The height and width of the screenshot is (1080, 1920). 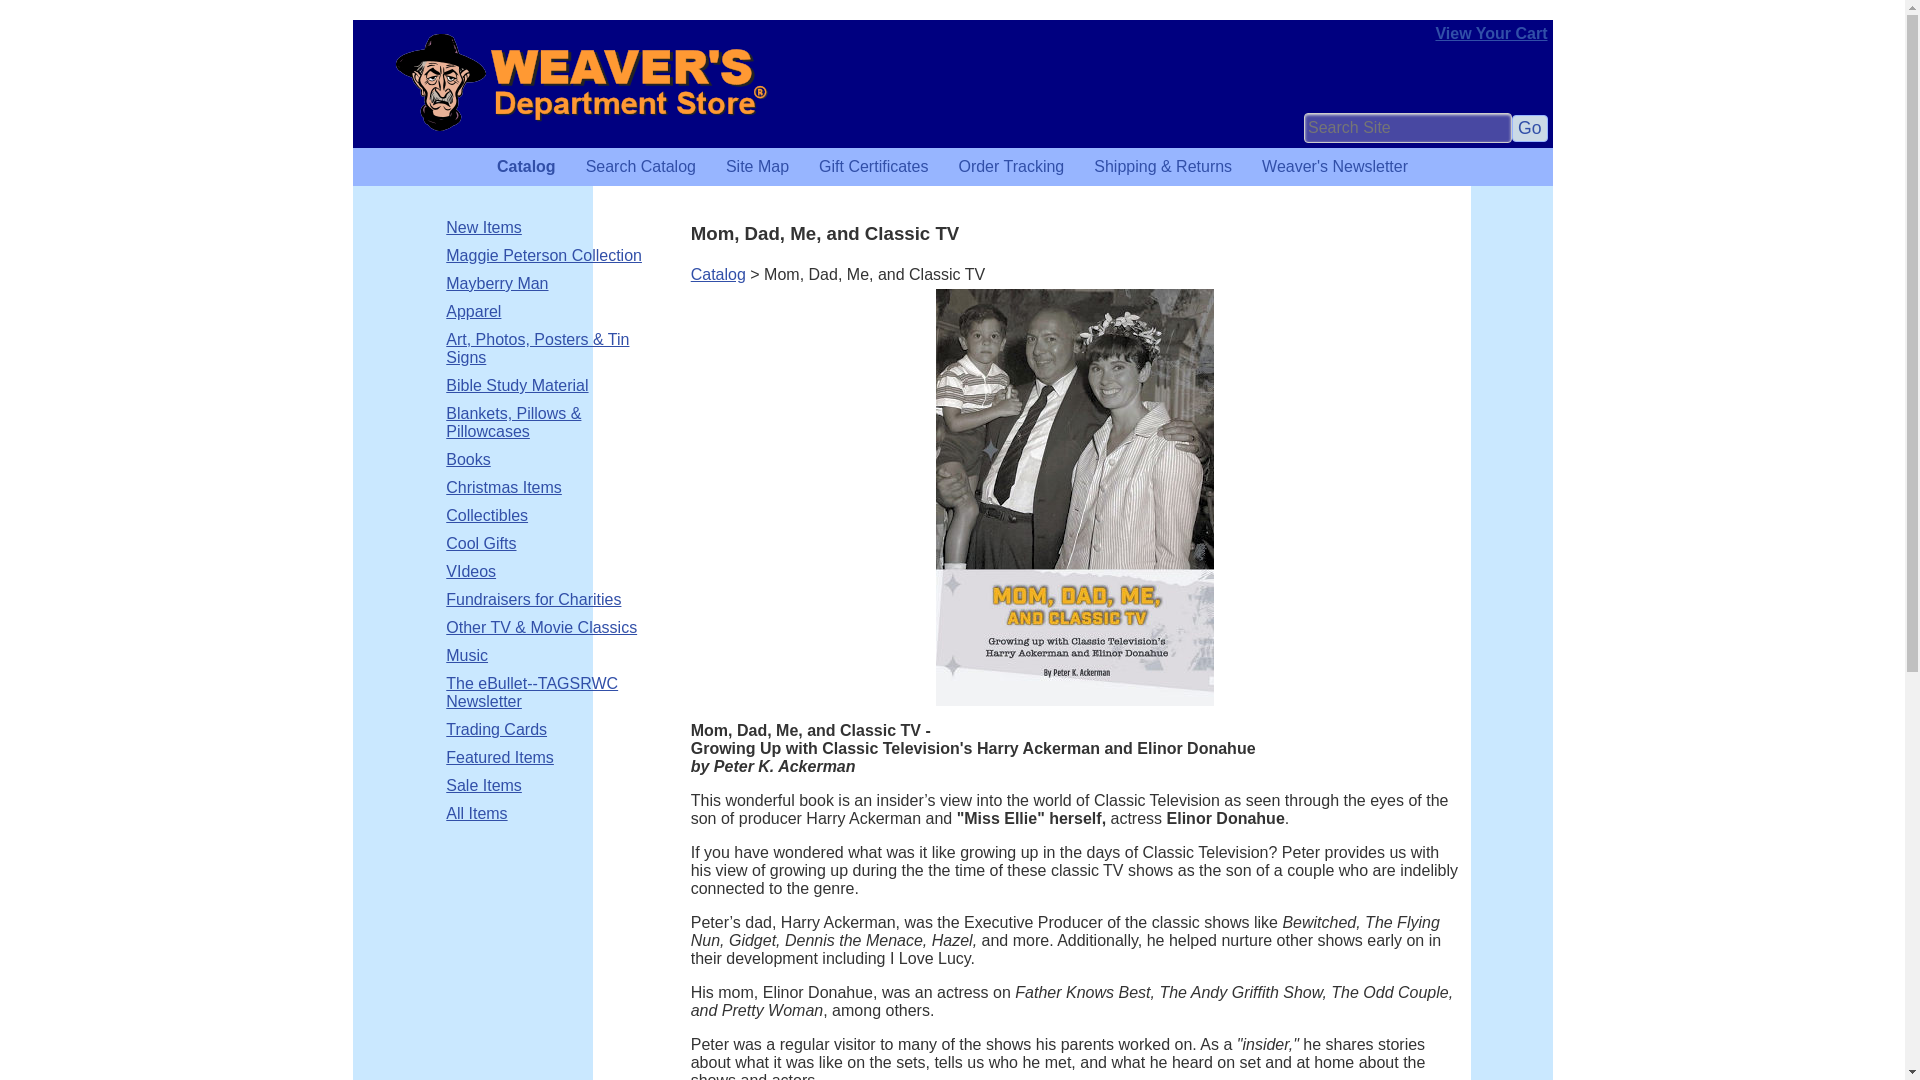 I want to click on The eBullet--TAGSRWC Newsletter, so click(x=554, y=692).